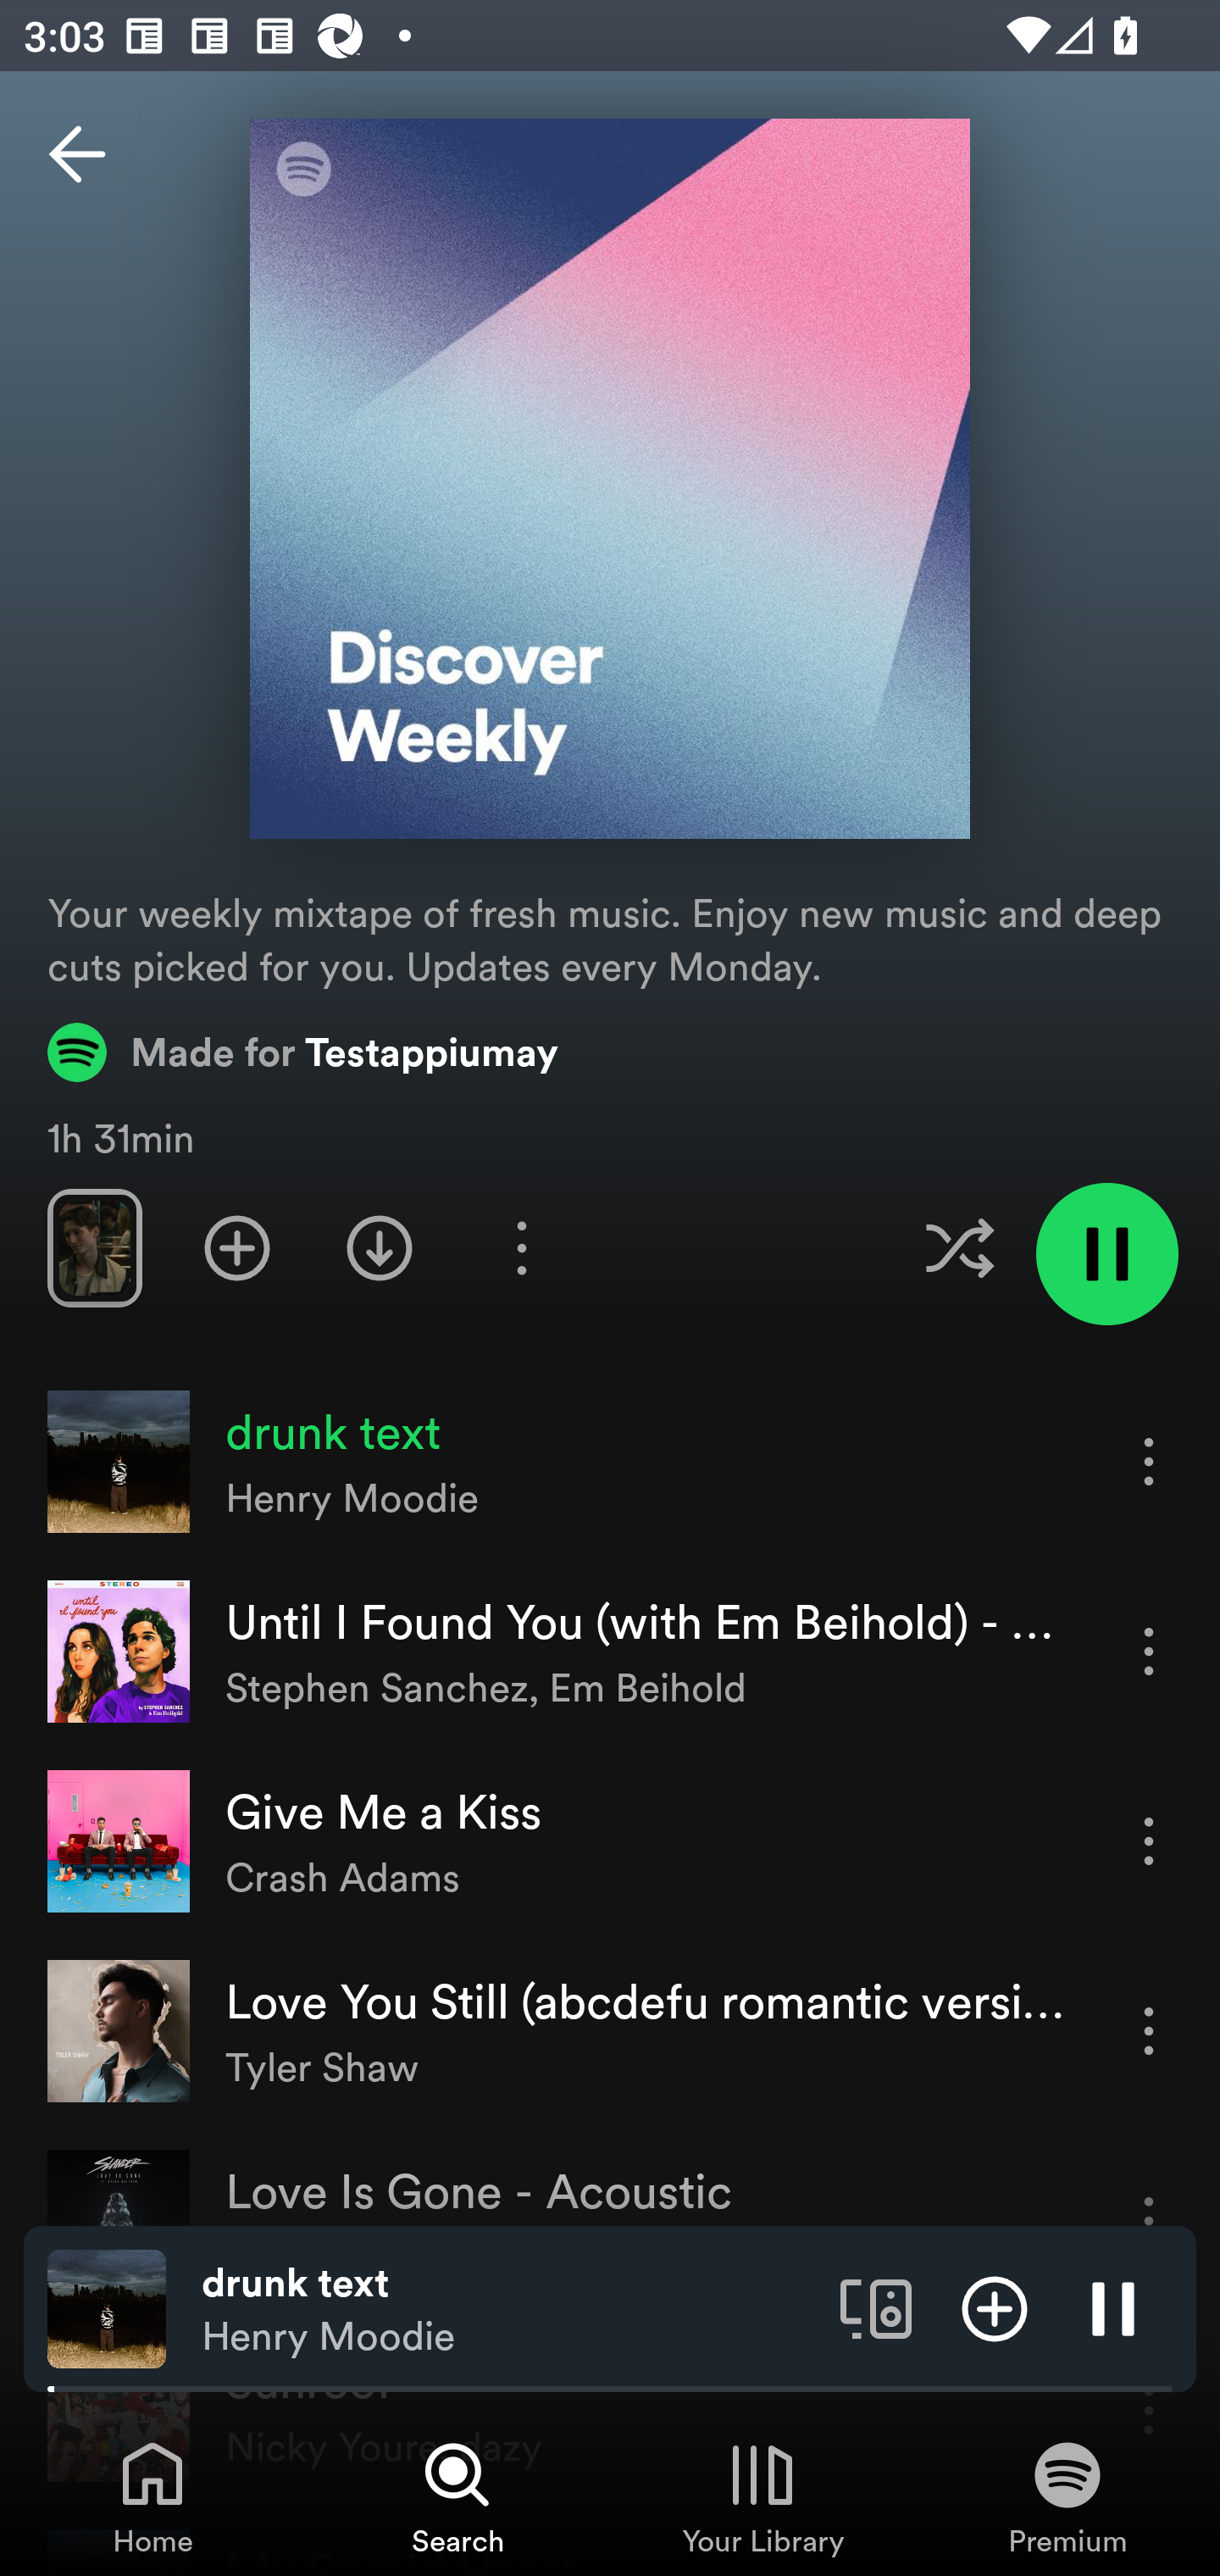 The image size is (1220, 2576). What do you see at coordinates (303, 1052) in the screenshot?
I see `Made for Testappiumay` at bounding box center [303, 1052].